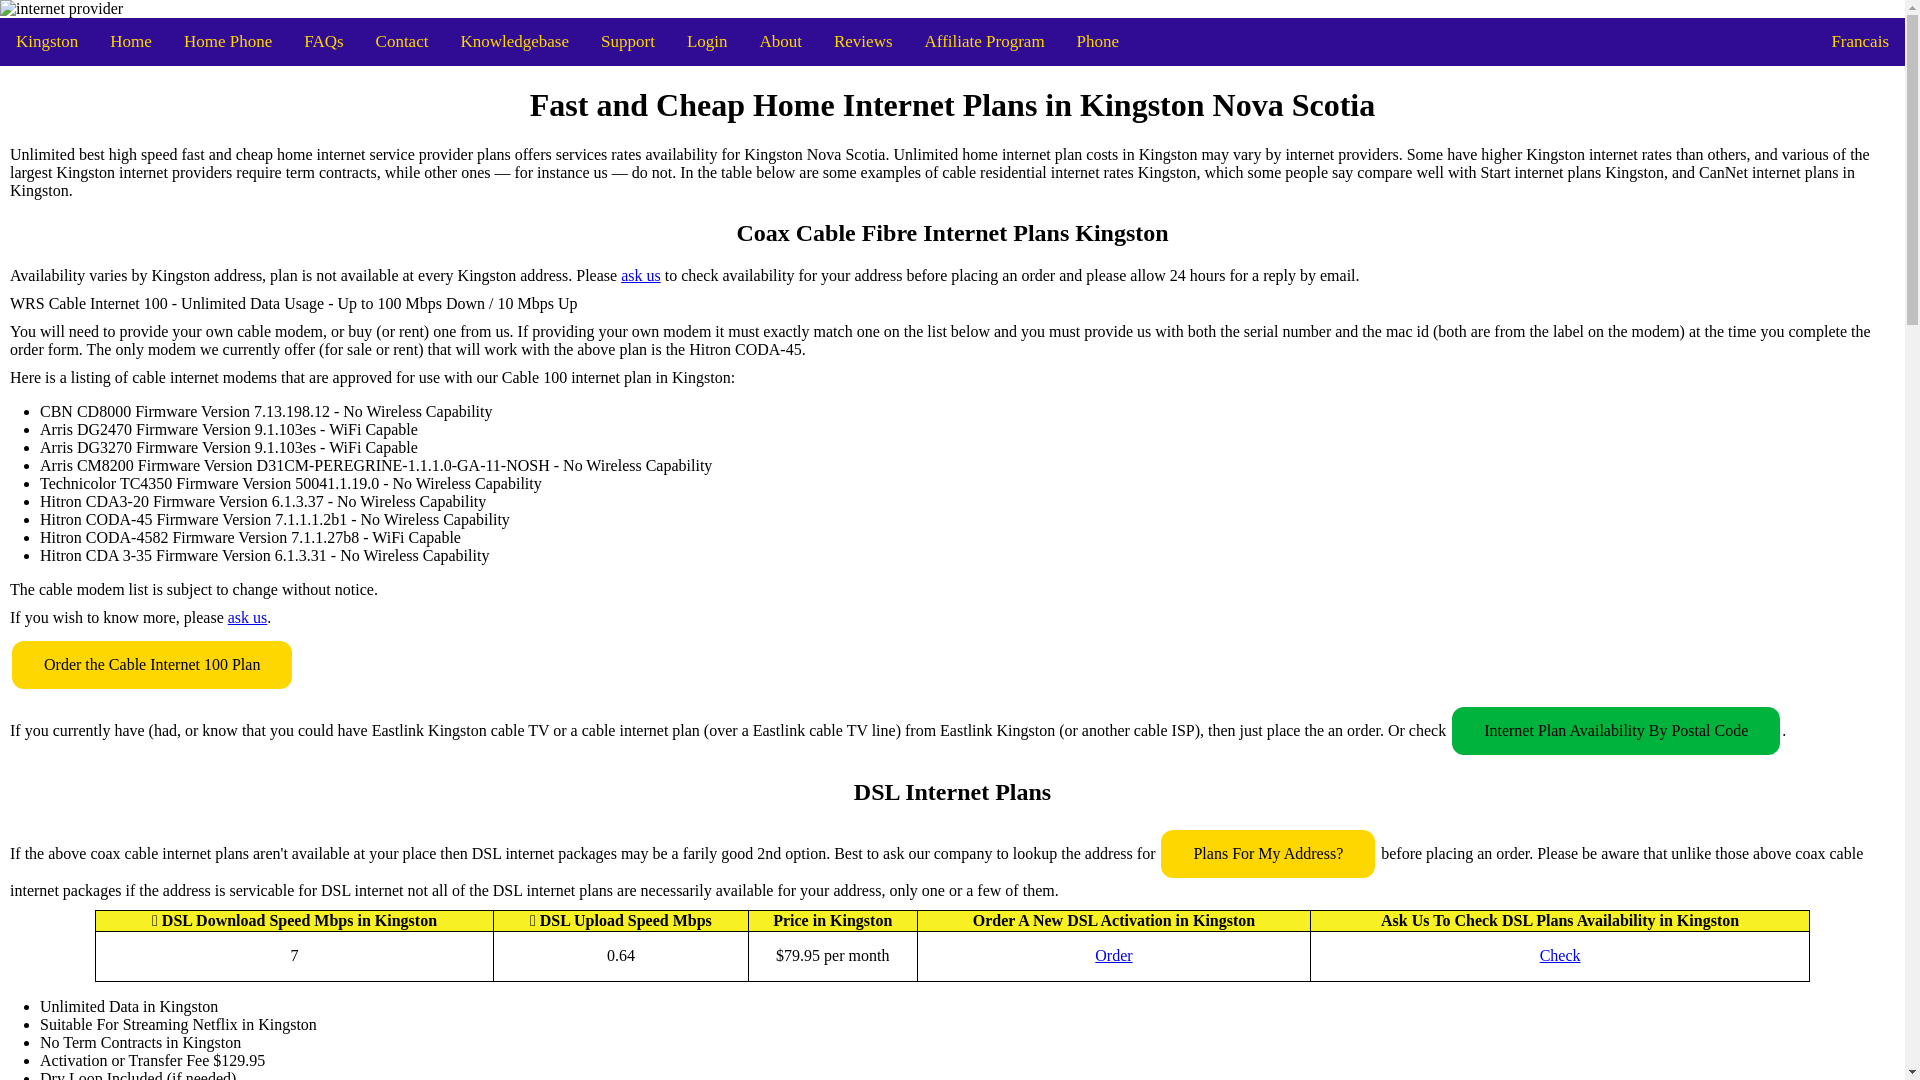 The image size is (1920, 1080). What do you see at coordinates (324, 42) in the screenshot?
I see `FAQs` at bounding box center [324, 42].